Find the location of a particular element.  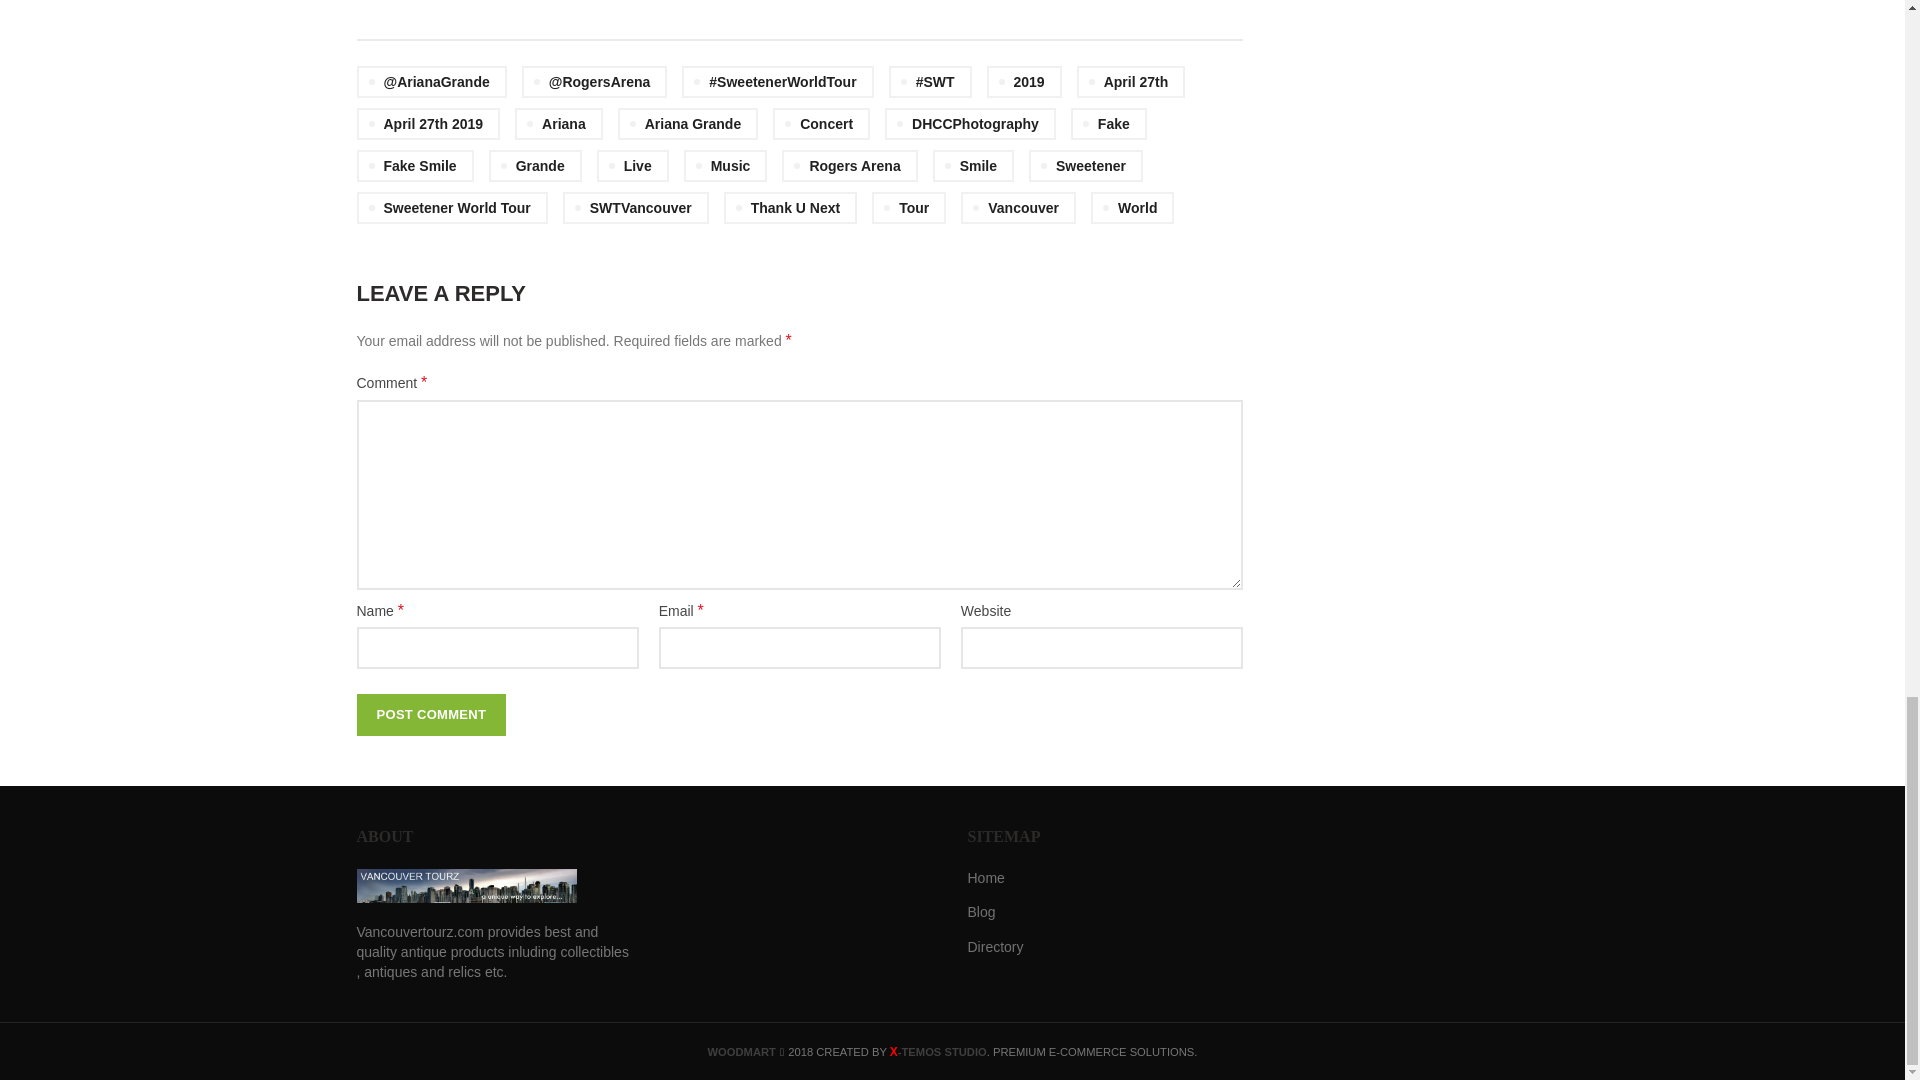

Sweetener is located at coordinates (1086, 166).